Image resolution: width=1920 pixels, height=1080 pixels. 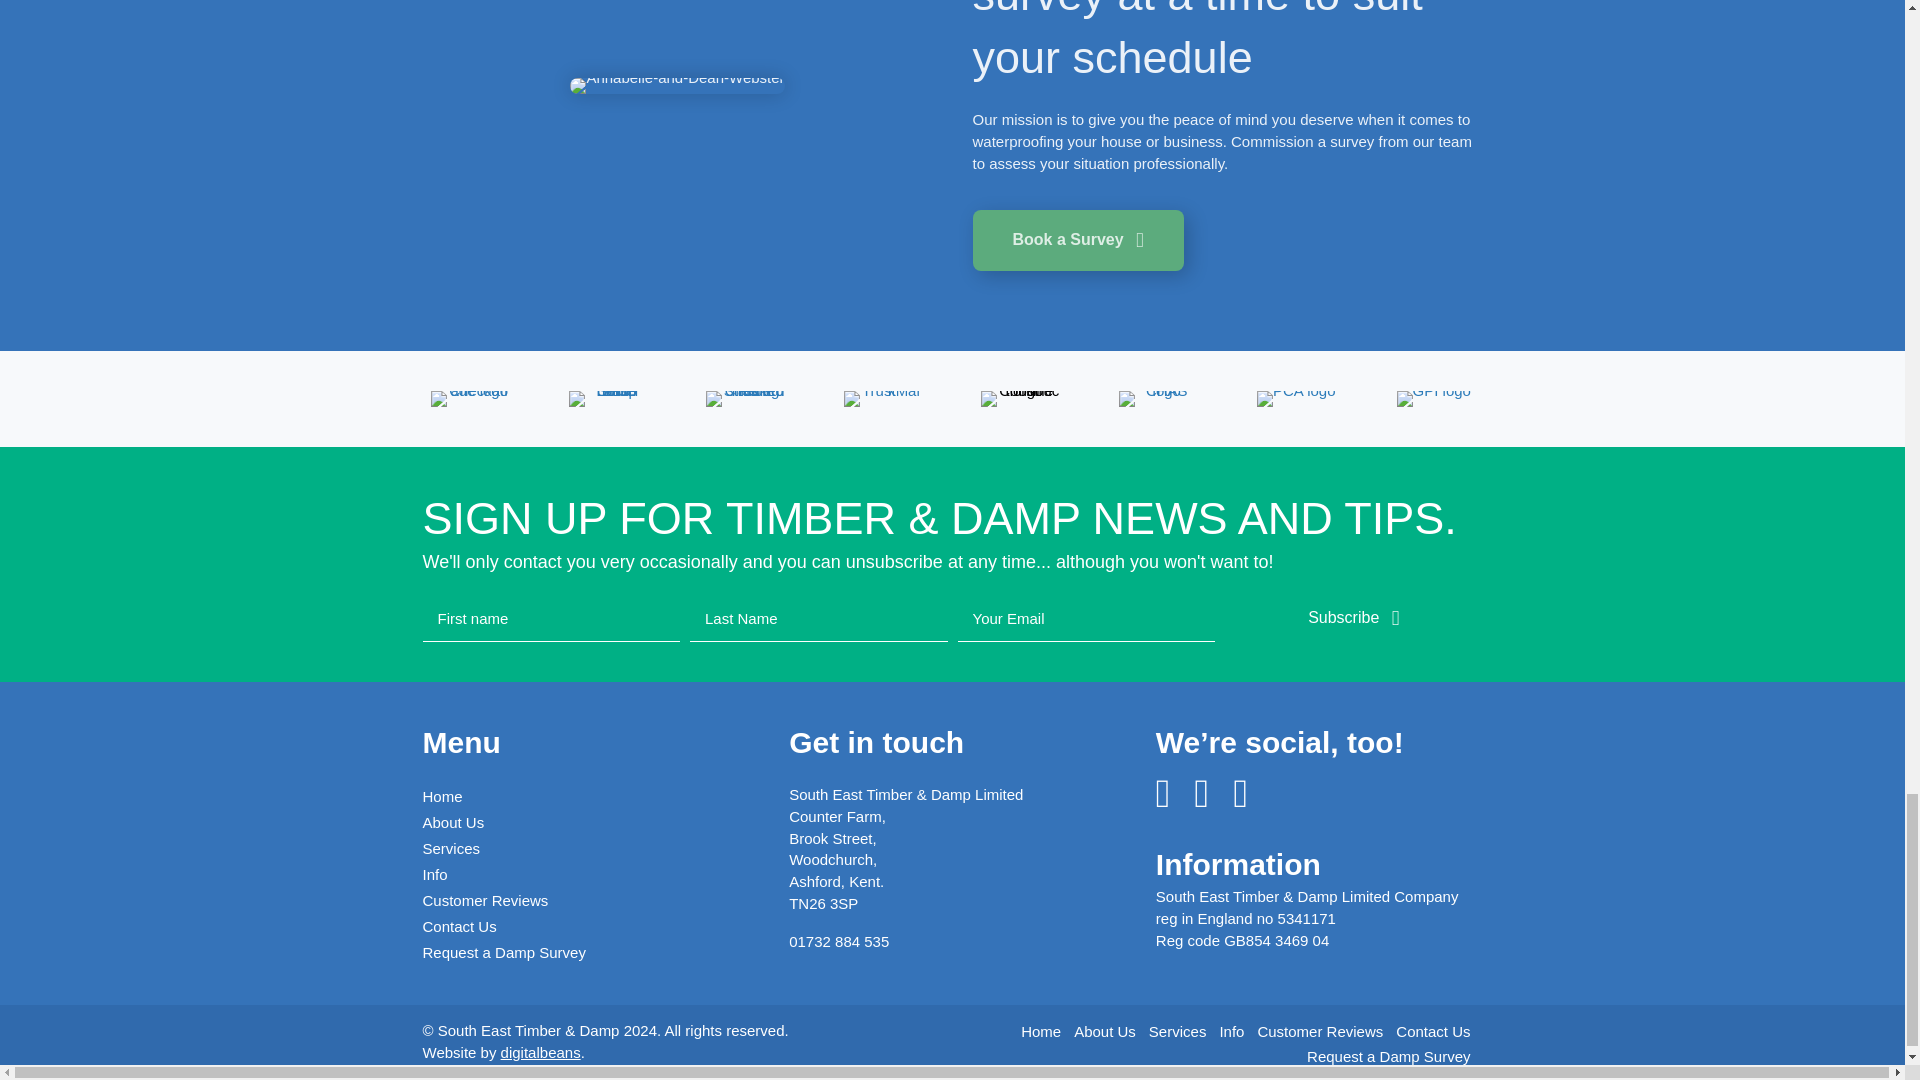 I want to click on Trading Standards Checked Kent, so click(x=746, y=398).